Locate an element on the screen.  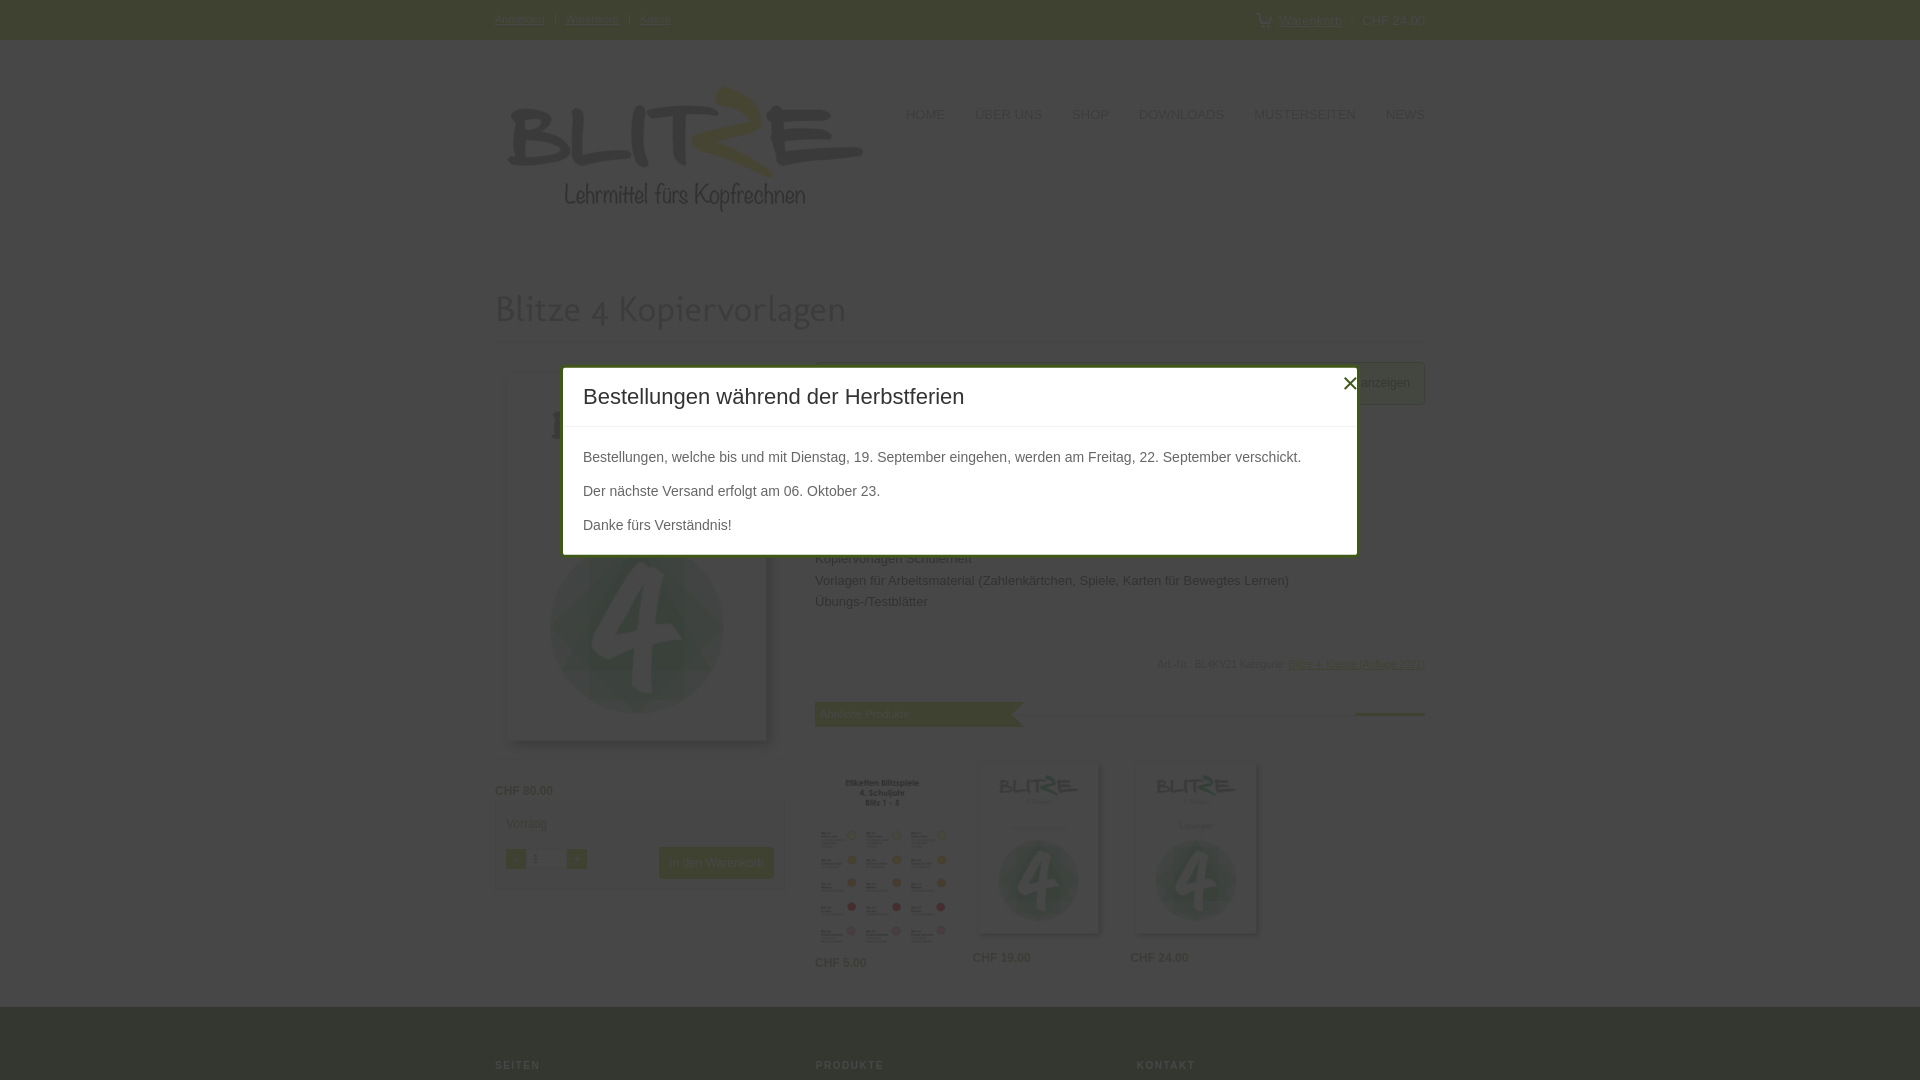
SHOP is located at coordinates (1090, 116).